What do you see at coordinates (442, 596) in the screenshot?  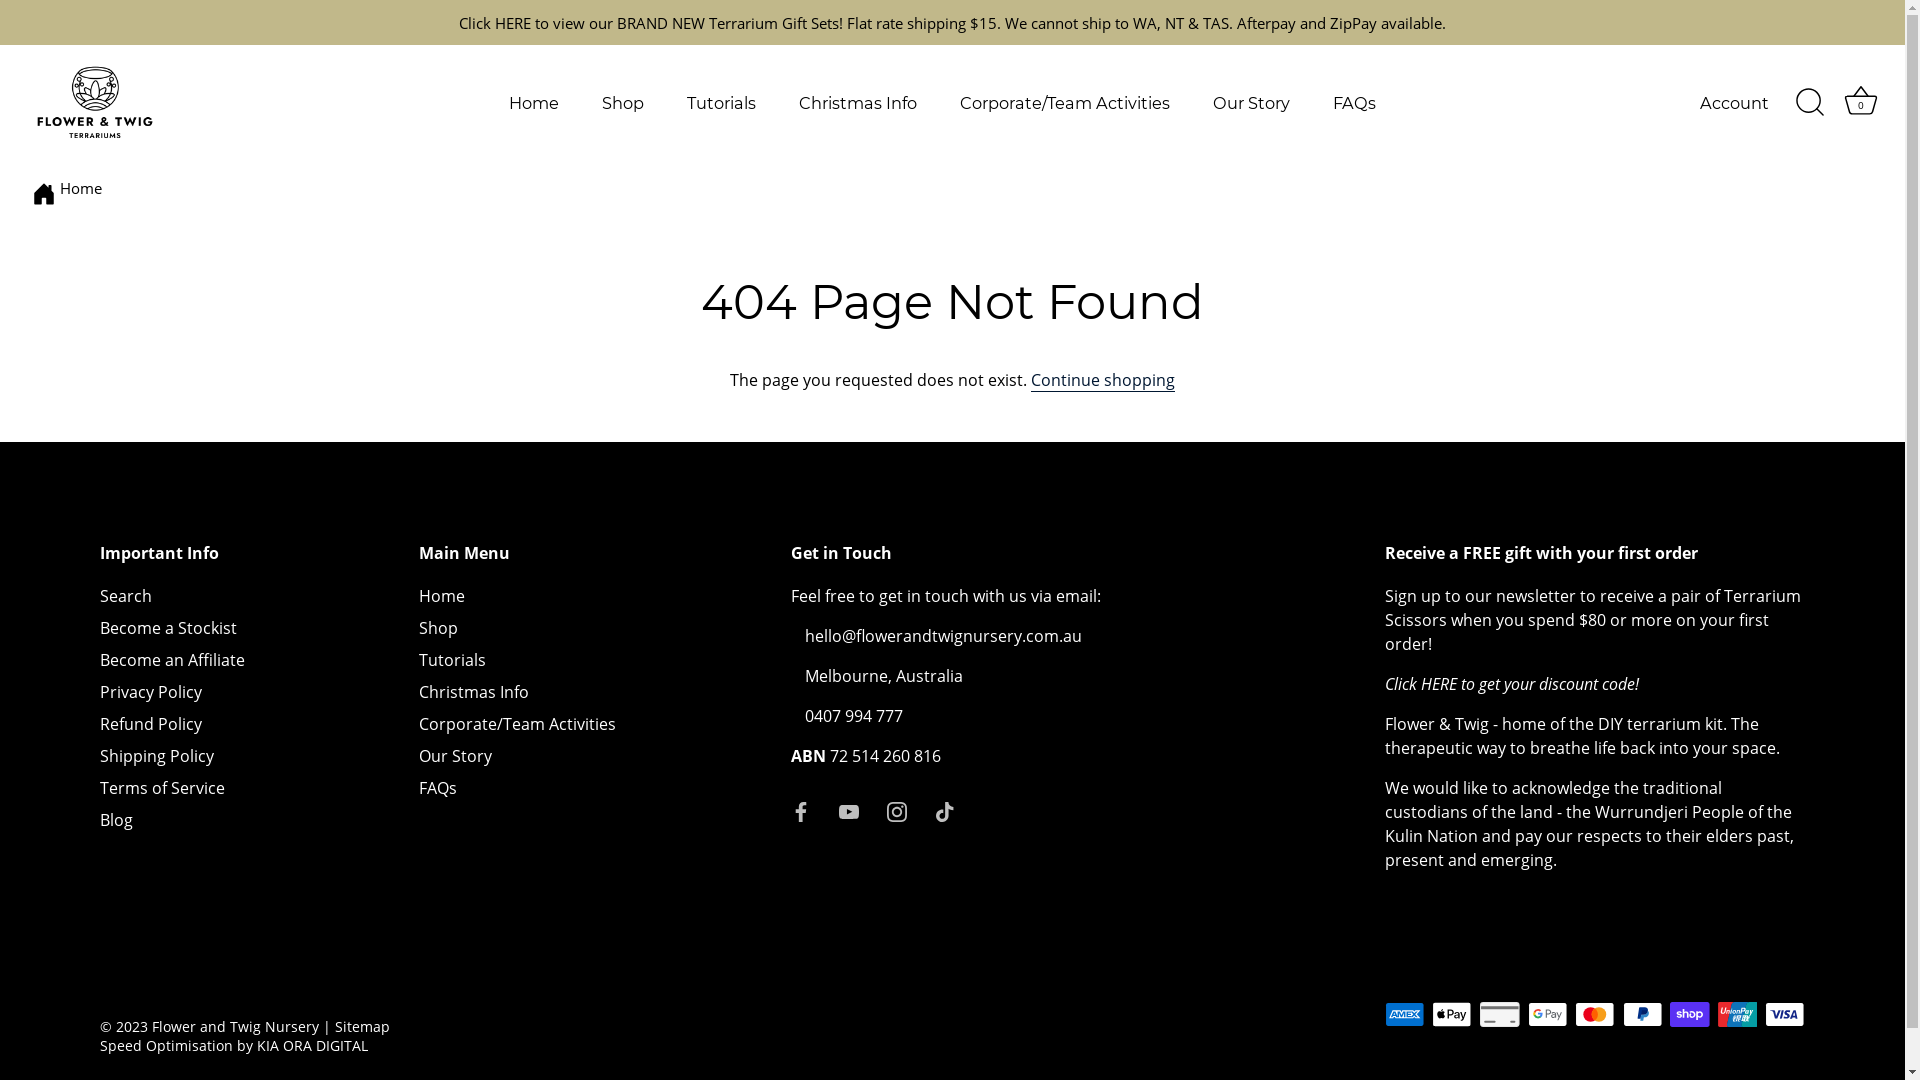 I see `Home` at bounding box center [442, 596].